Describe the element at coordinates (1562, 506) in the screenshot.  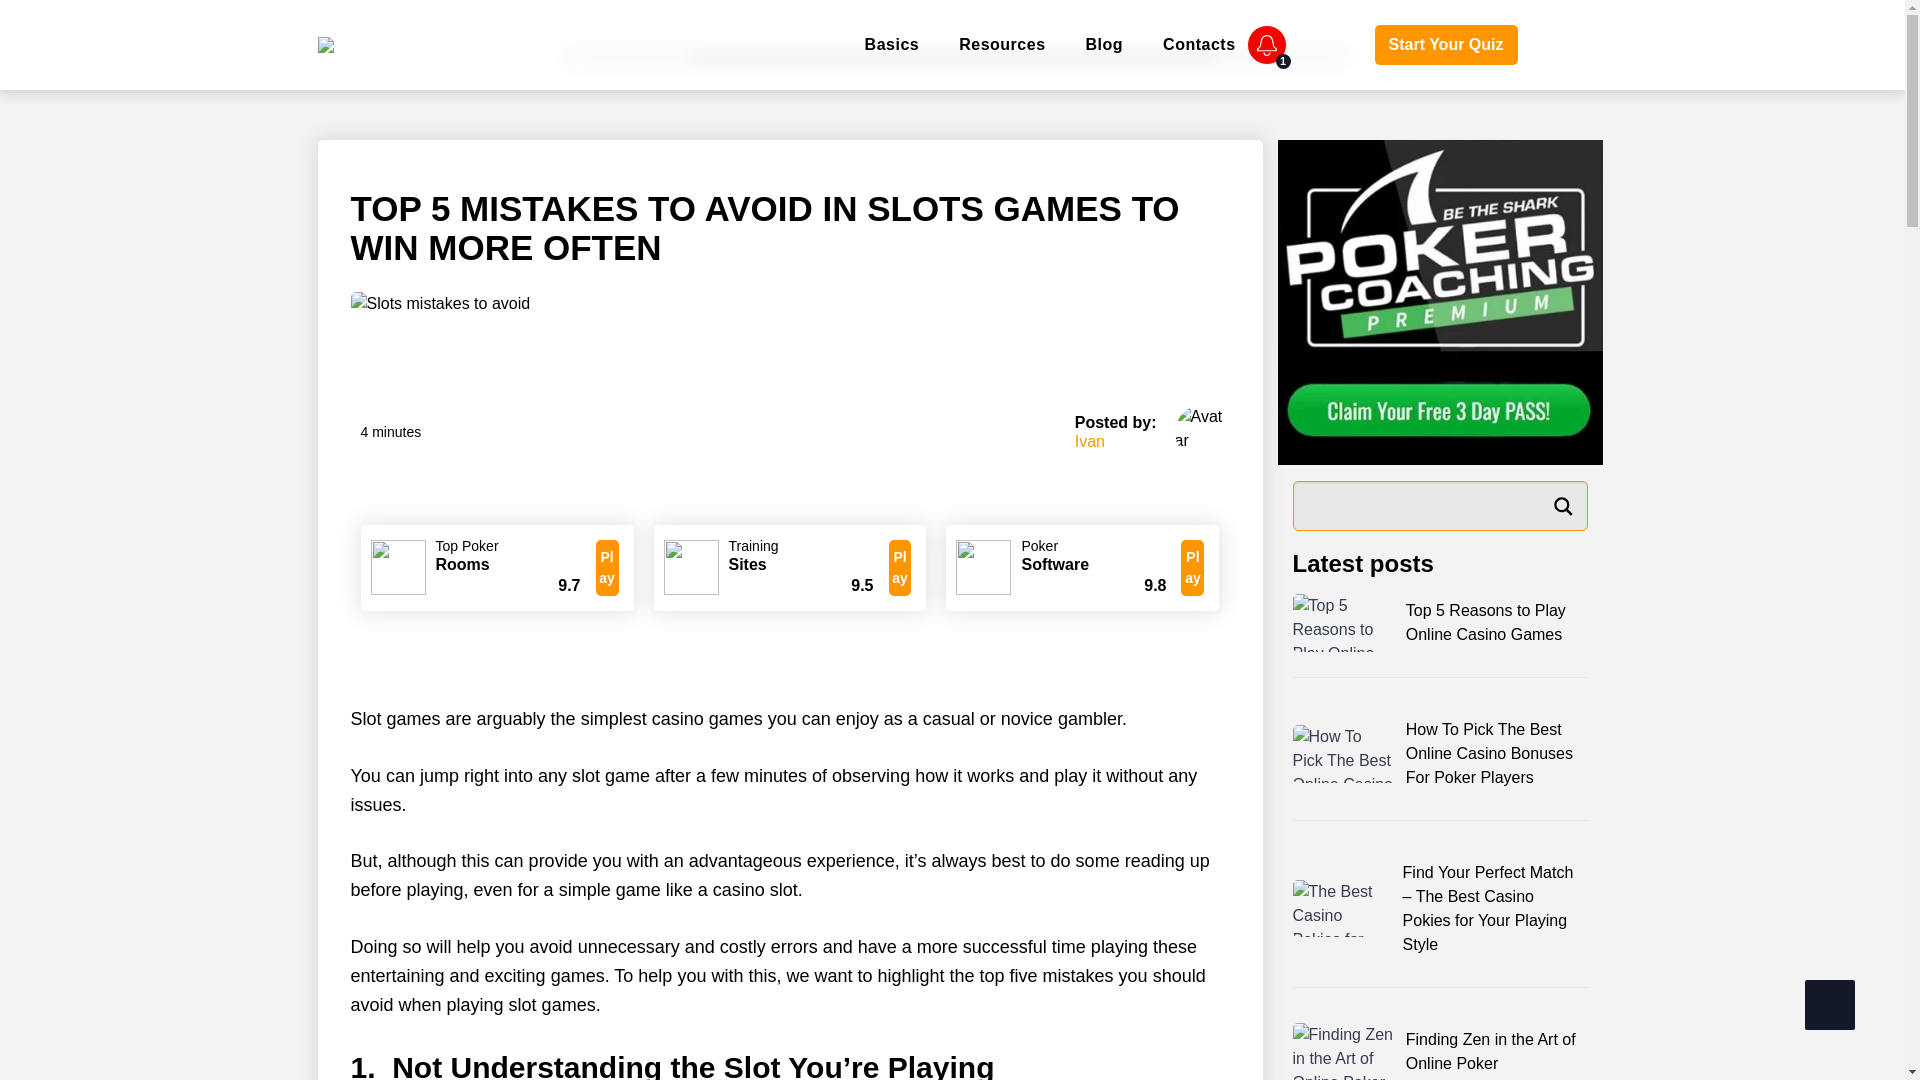
I see `Search` at that location.